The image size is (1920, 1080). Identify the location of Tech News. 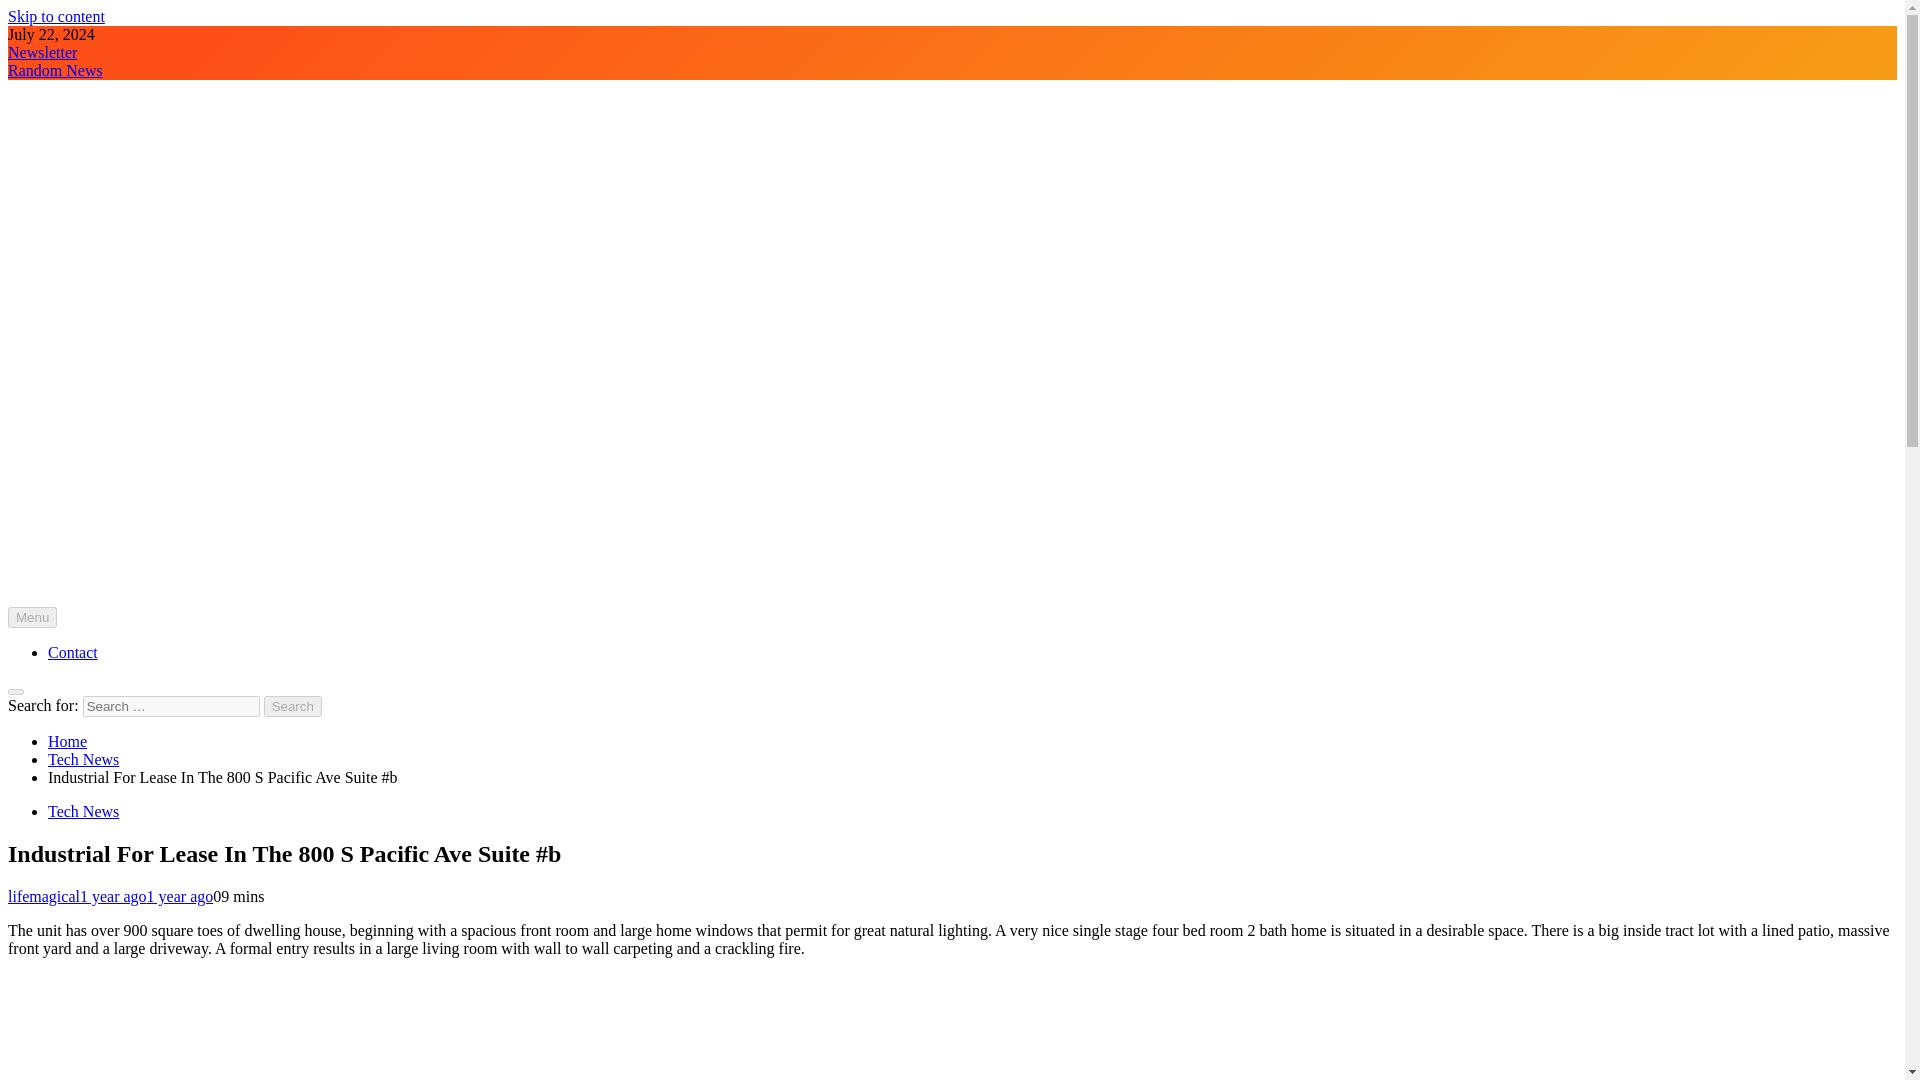
(84, 811).